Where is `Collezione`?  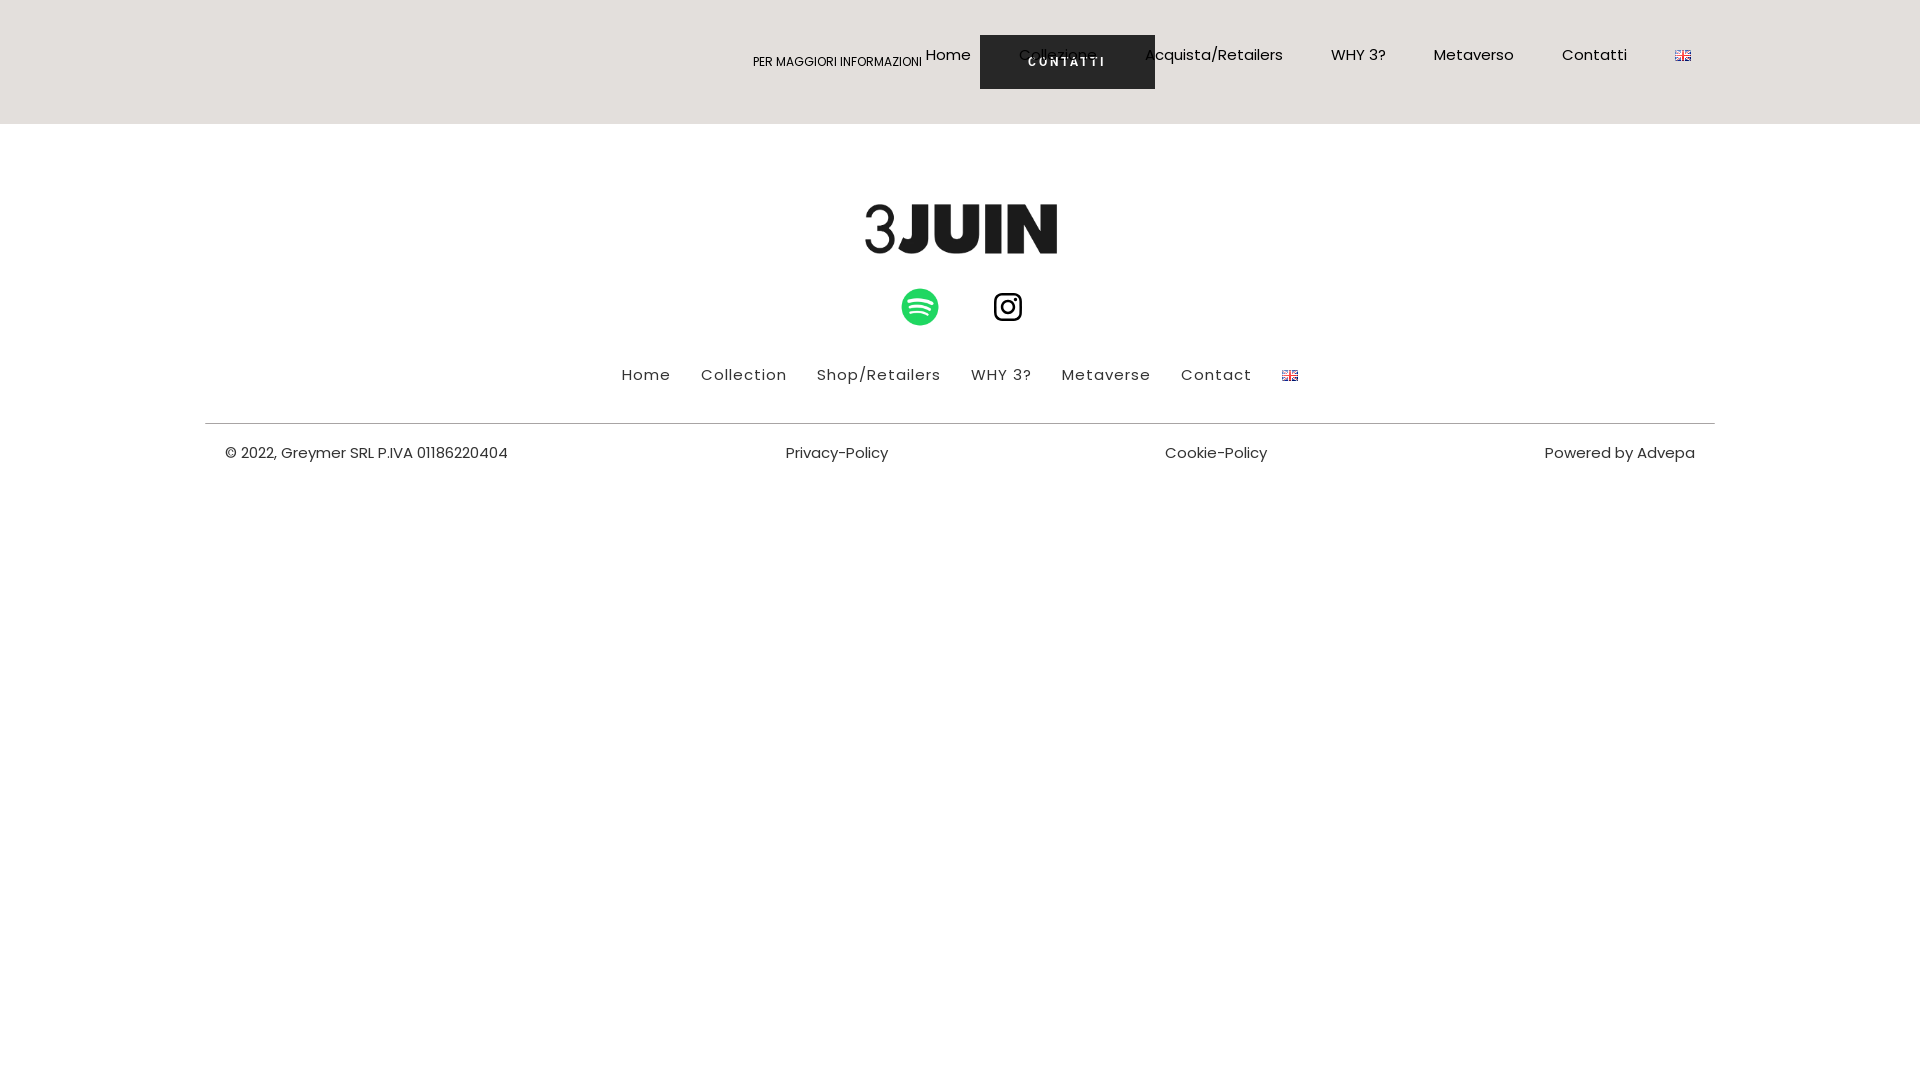
Collezione is located at coordinates (1058, 55).